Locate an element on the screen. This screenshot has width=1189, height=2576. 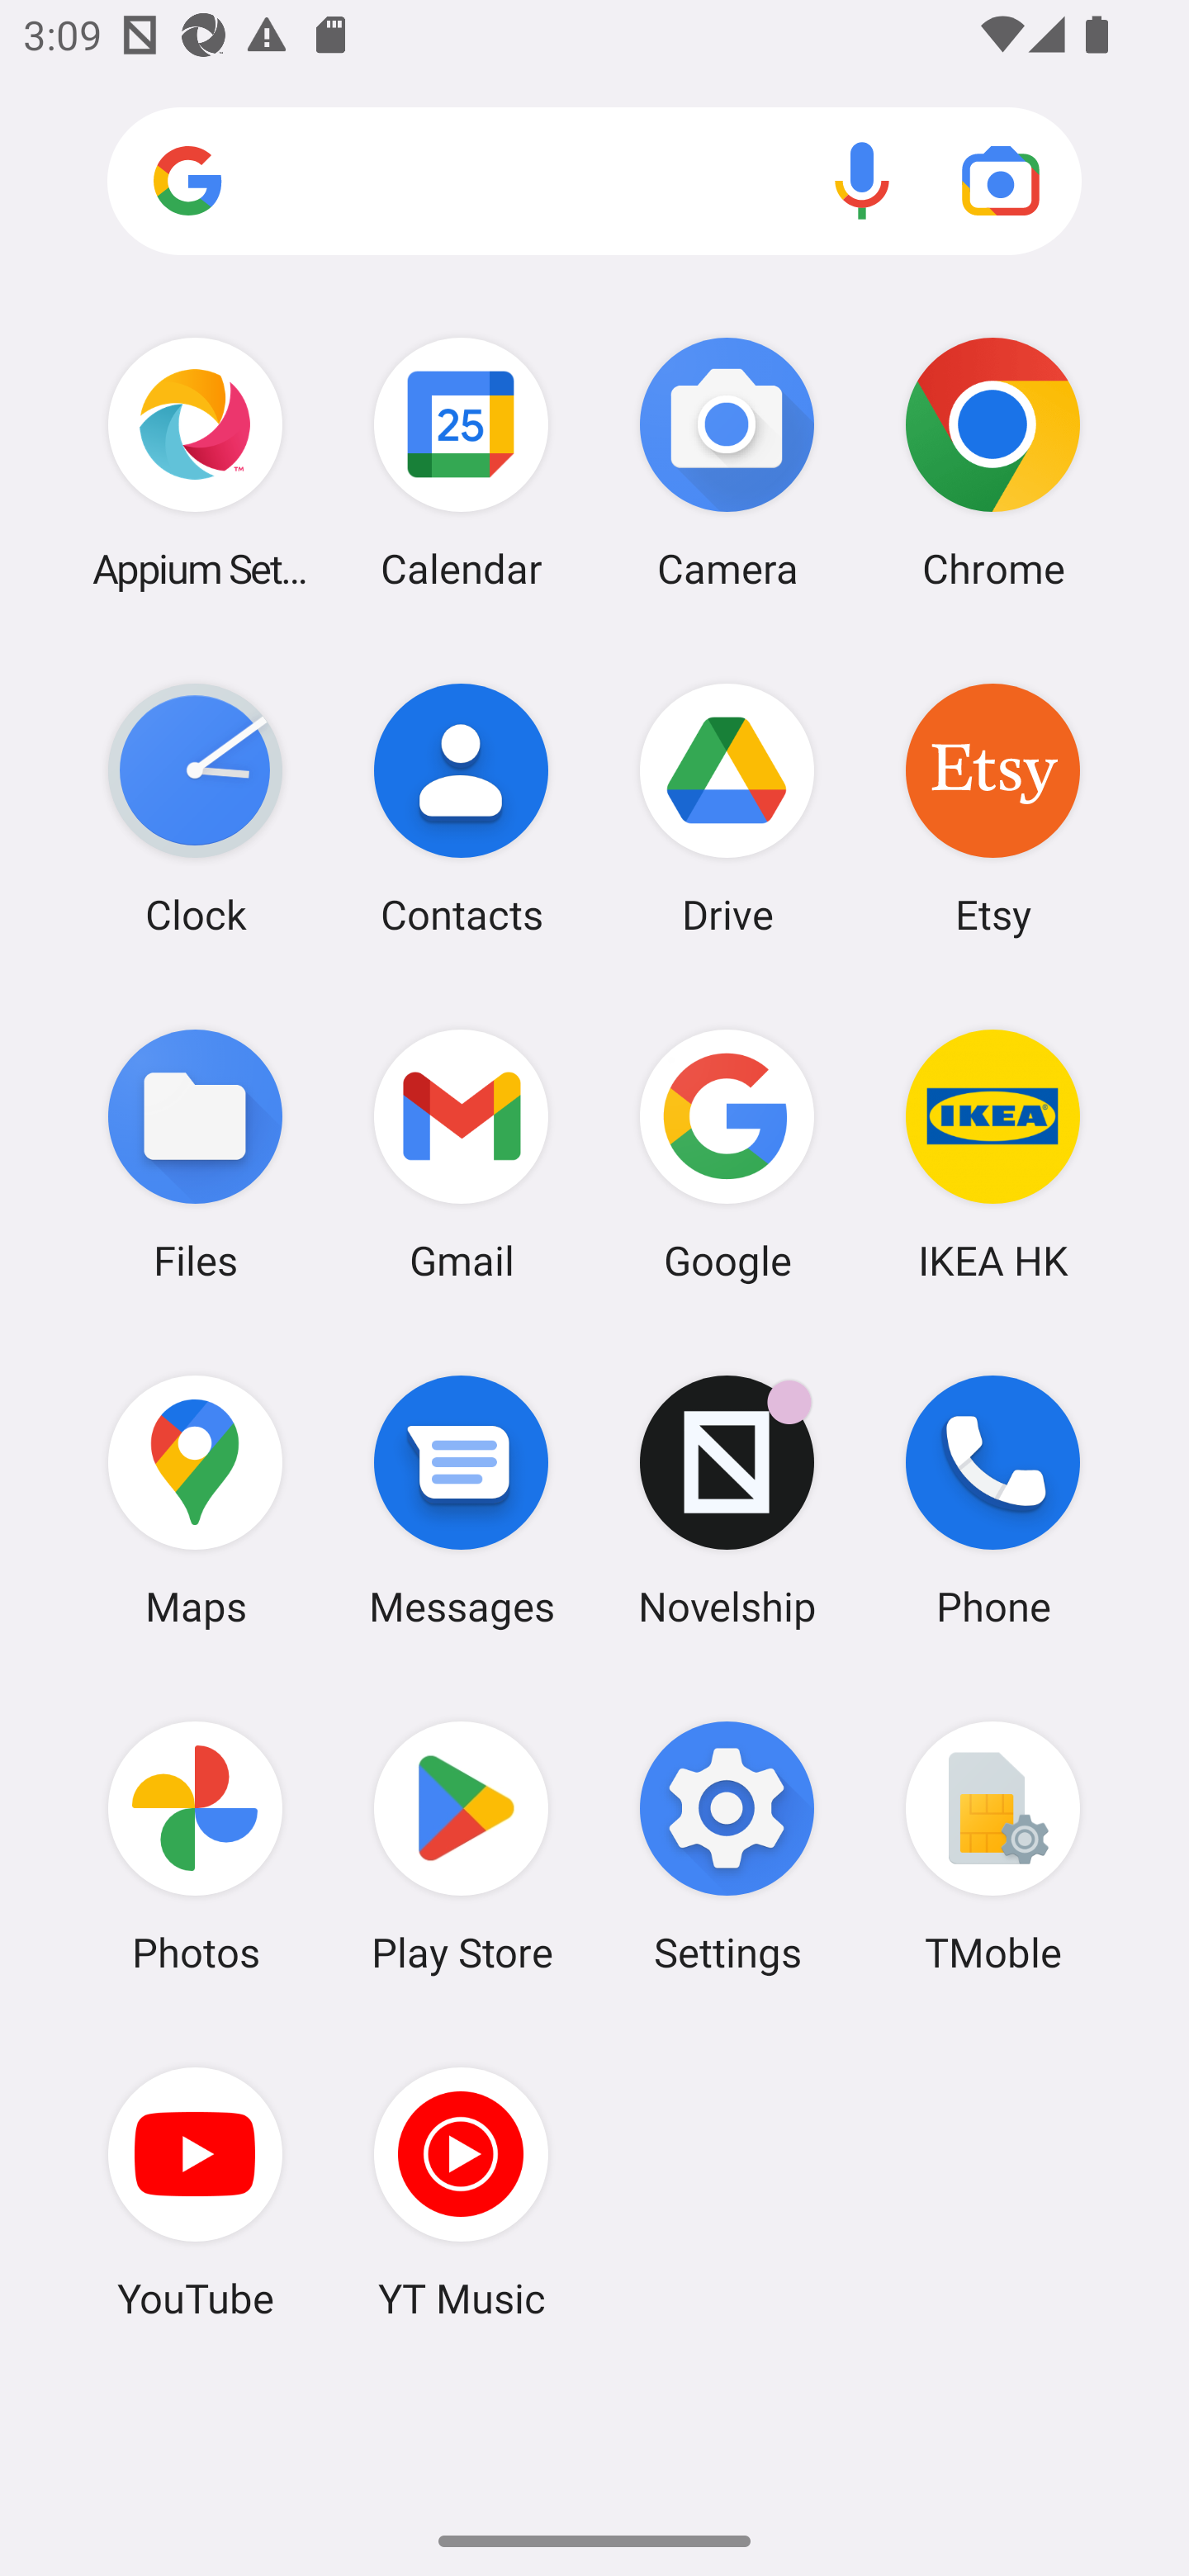
Gmail is located at coordinates (461, 1153).